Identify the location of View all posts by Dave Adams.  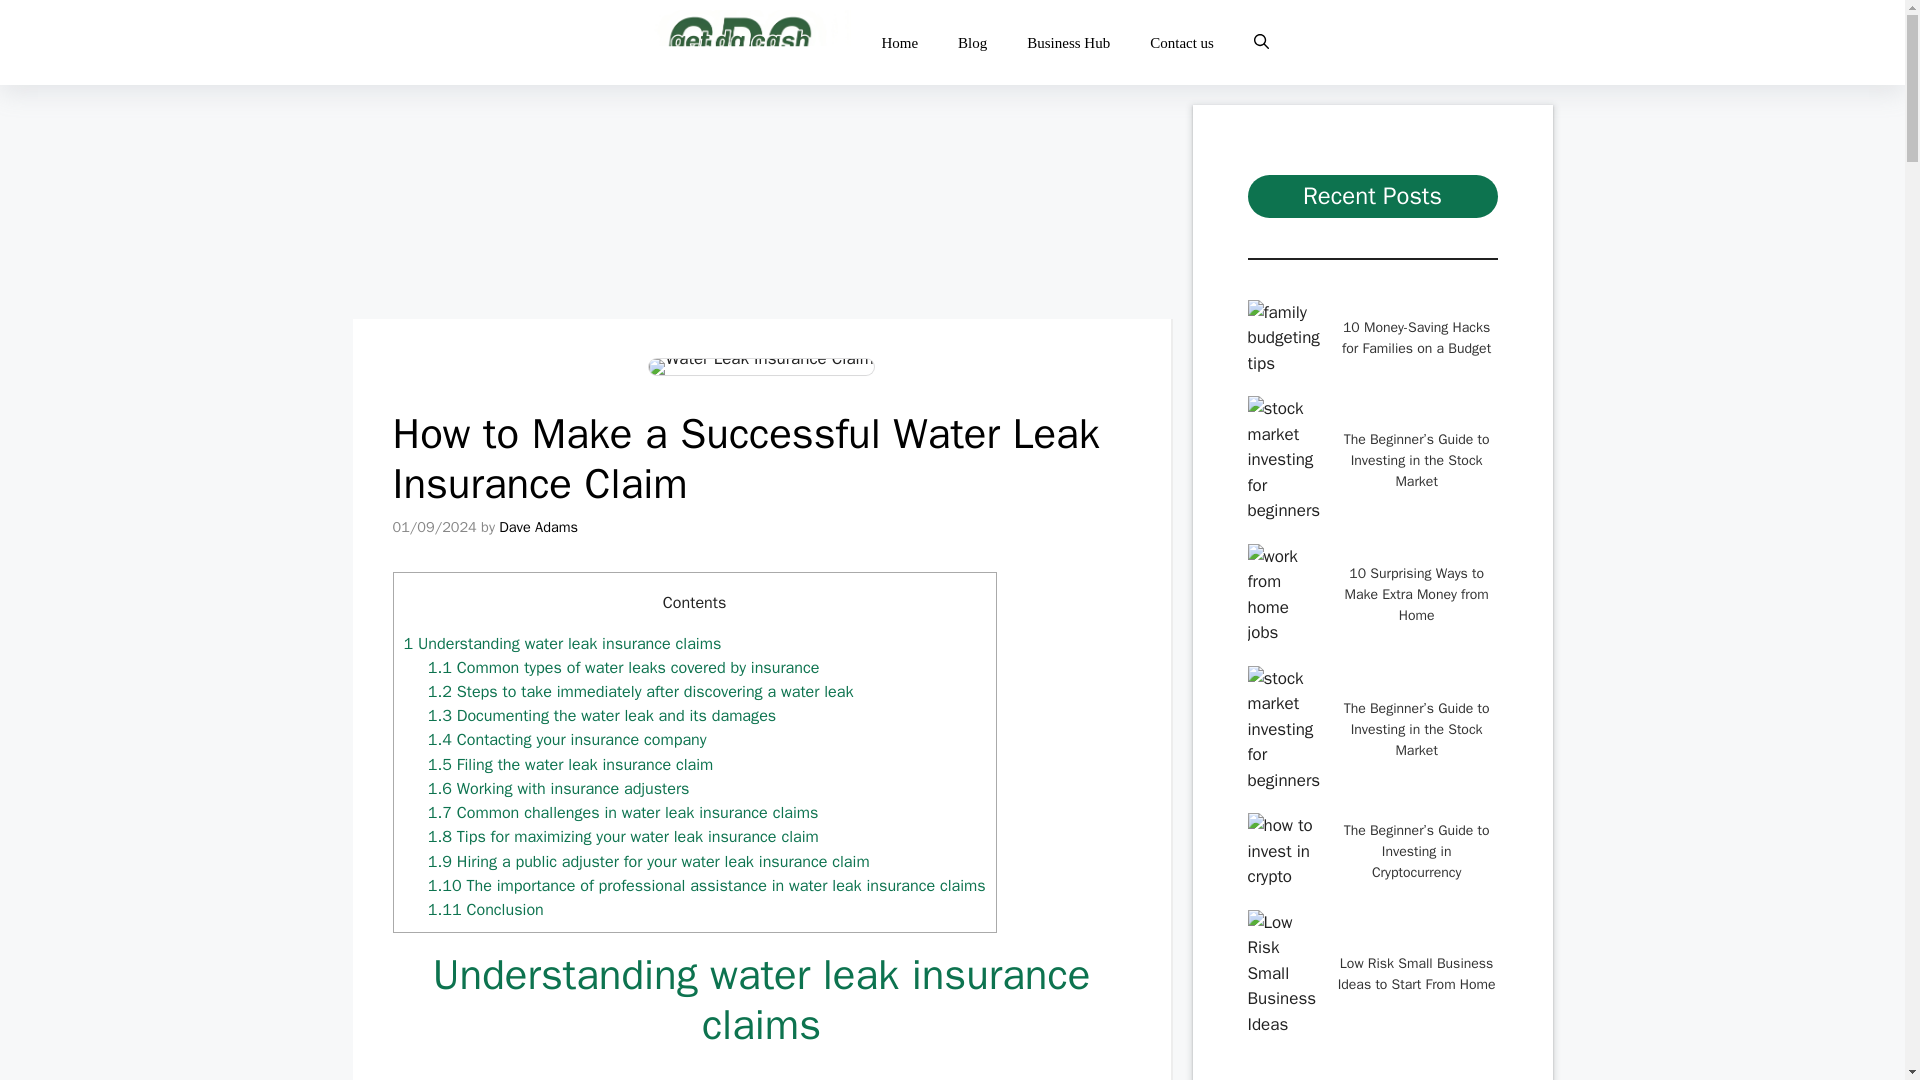
(538, 526).